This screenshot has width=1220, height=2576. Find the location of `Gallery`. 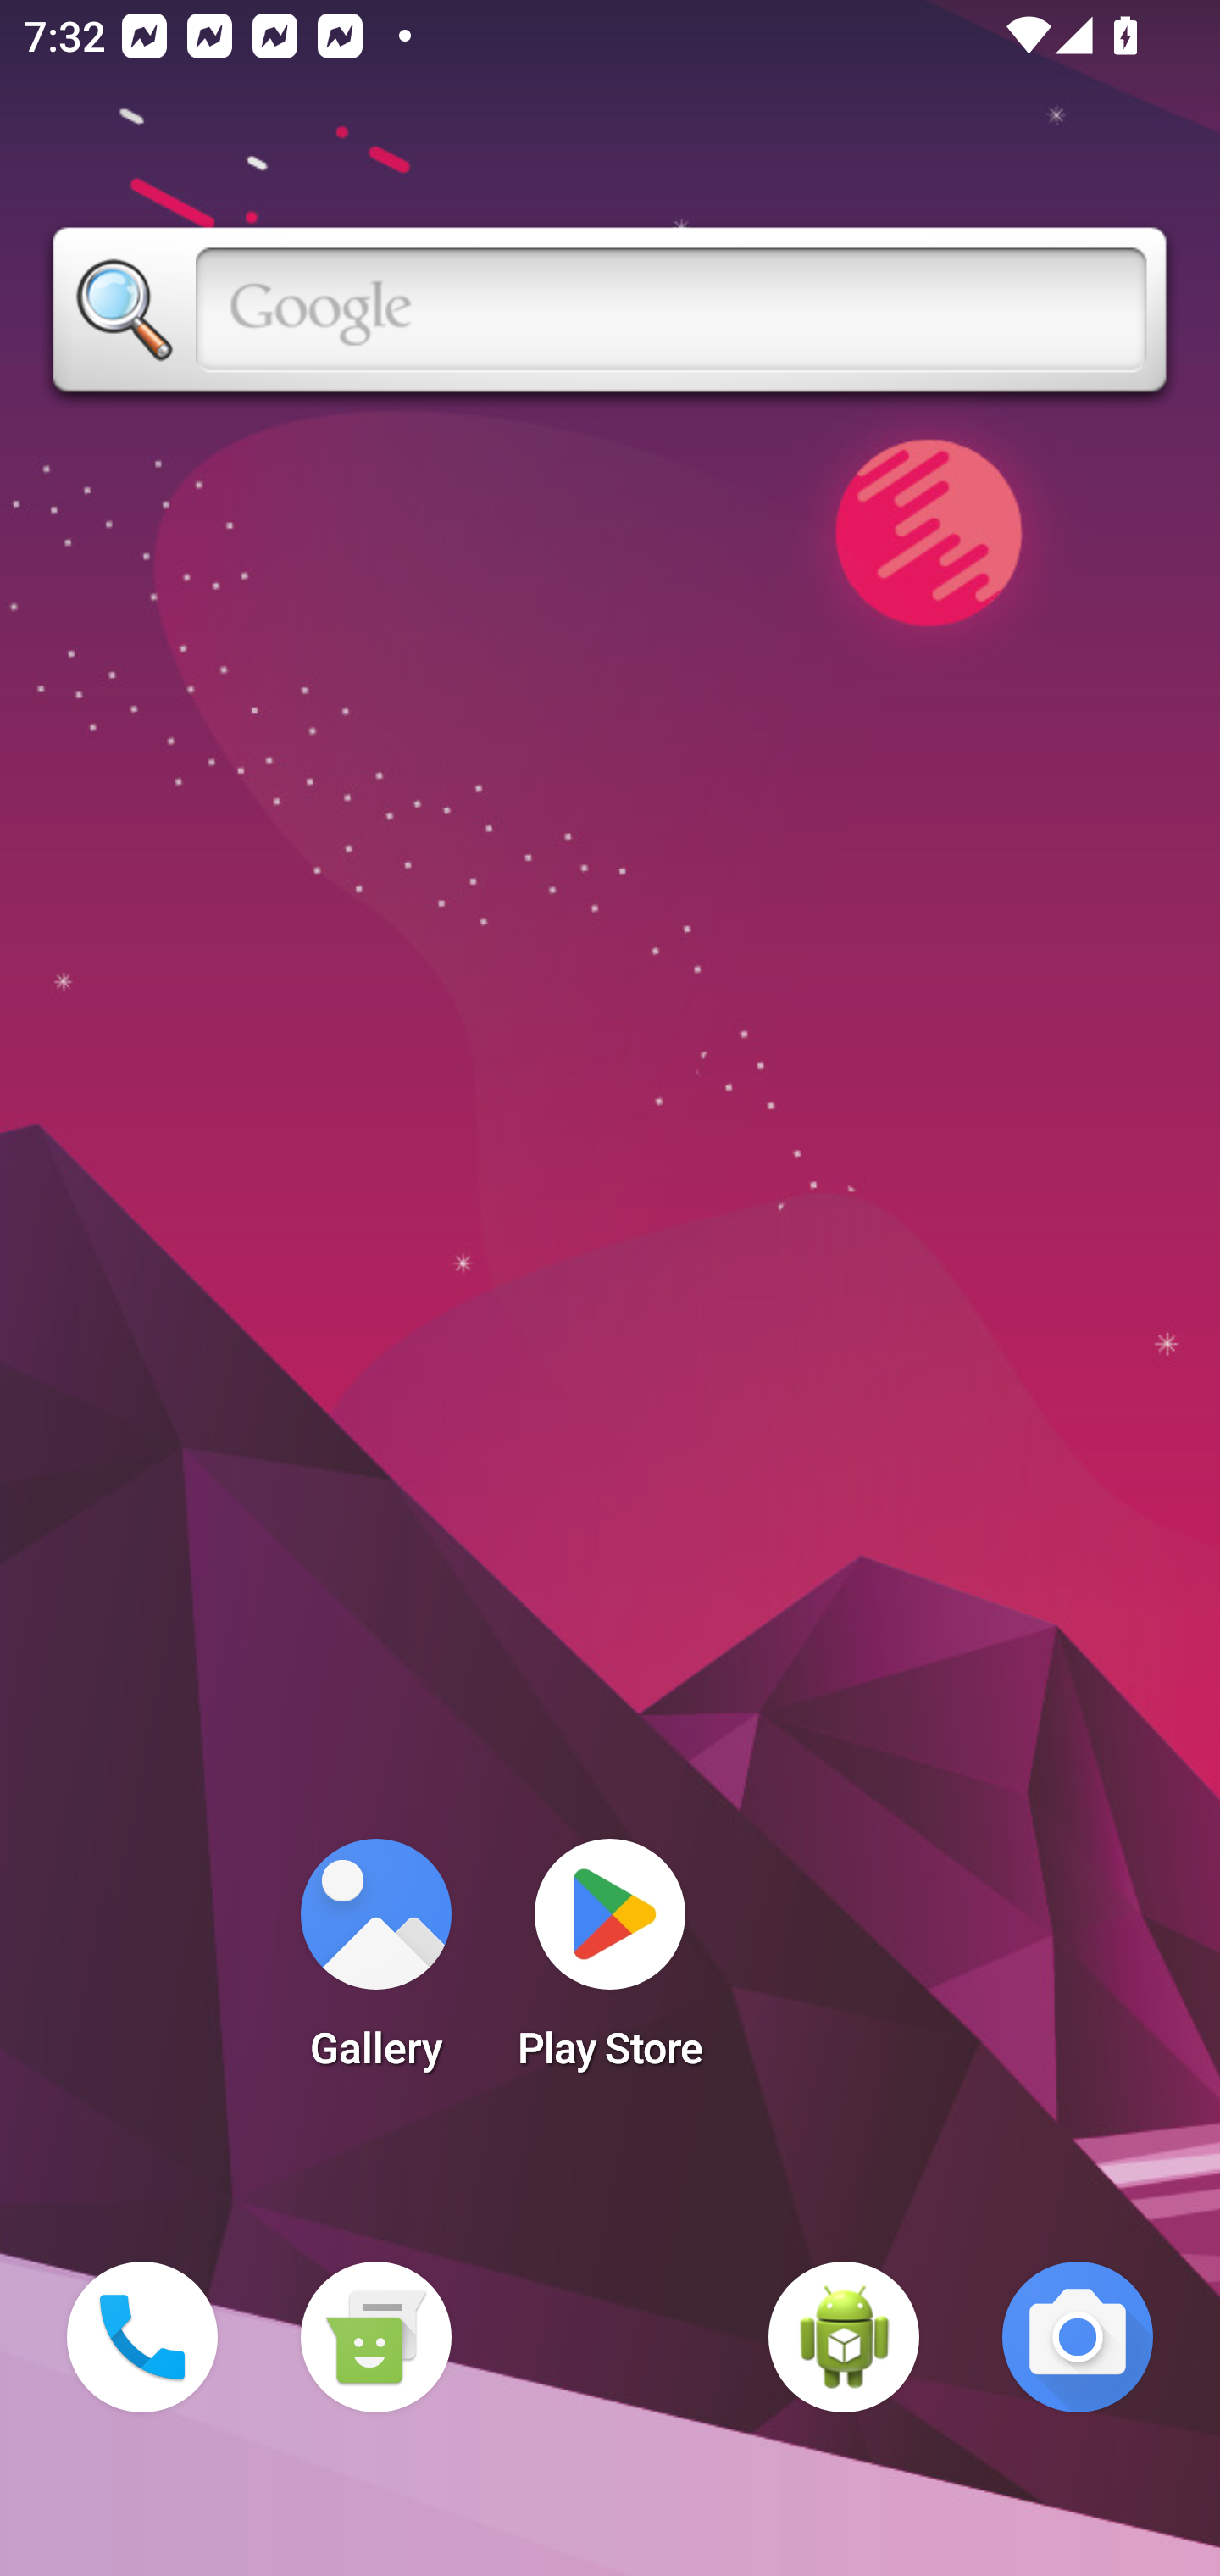

Gallery is located at coordinates (375, 1964).